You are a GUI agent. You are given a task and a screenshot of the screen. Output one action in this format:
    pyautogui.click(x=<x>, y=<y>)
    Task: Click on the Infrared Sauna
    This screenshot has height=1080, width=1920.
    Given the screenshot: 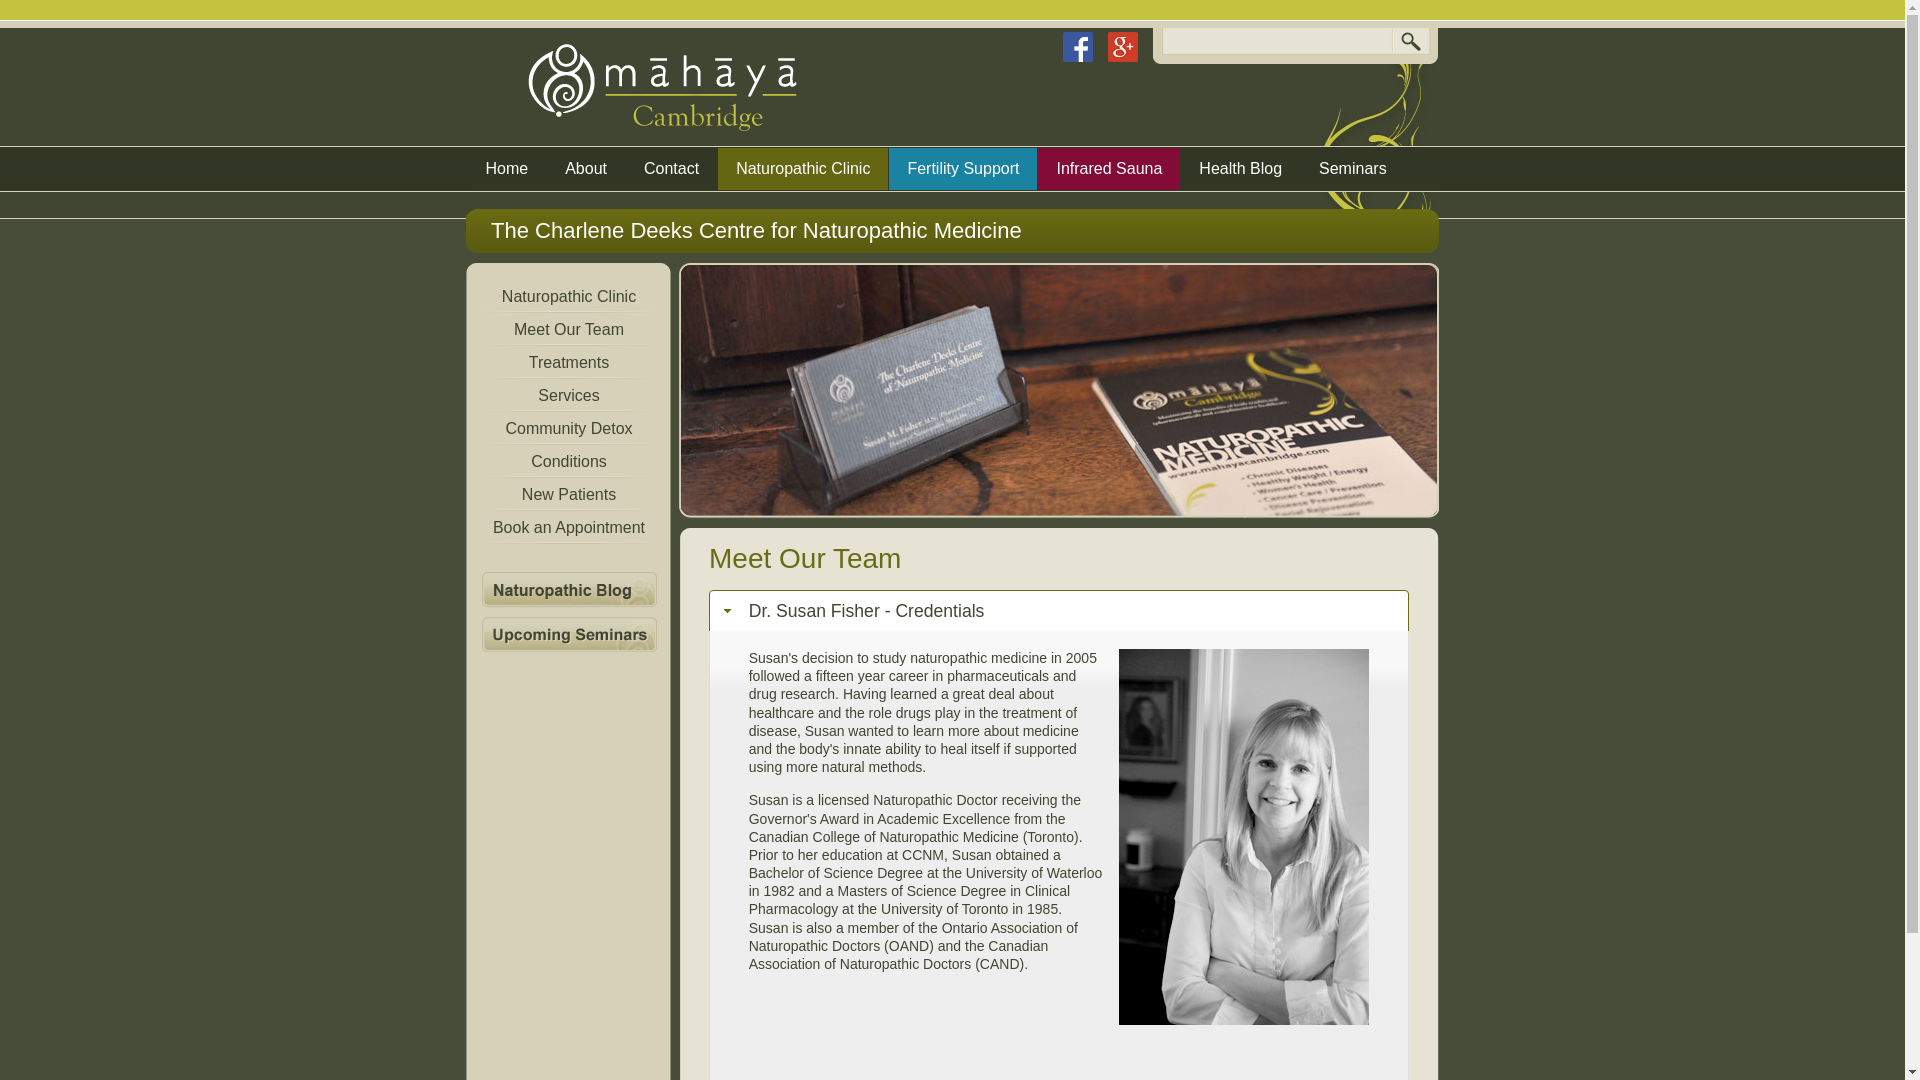 What is the action you would take?
    pyautogui.click(x=1109, y=168)
    